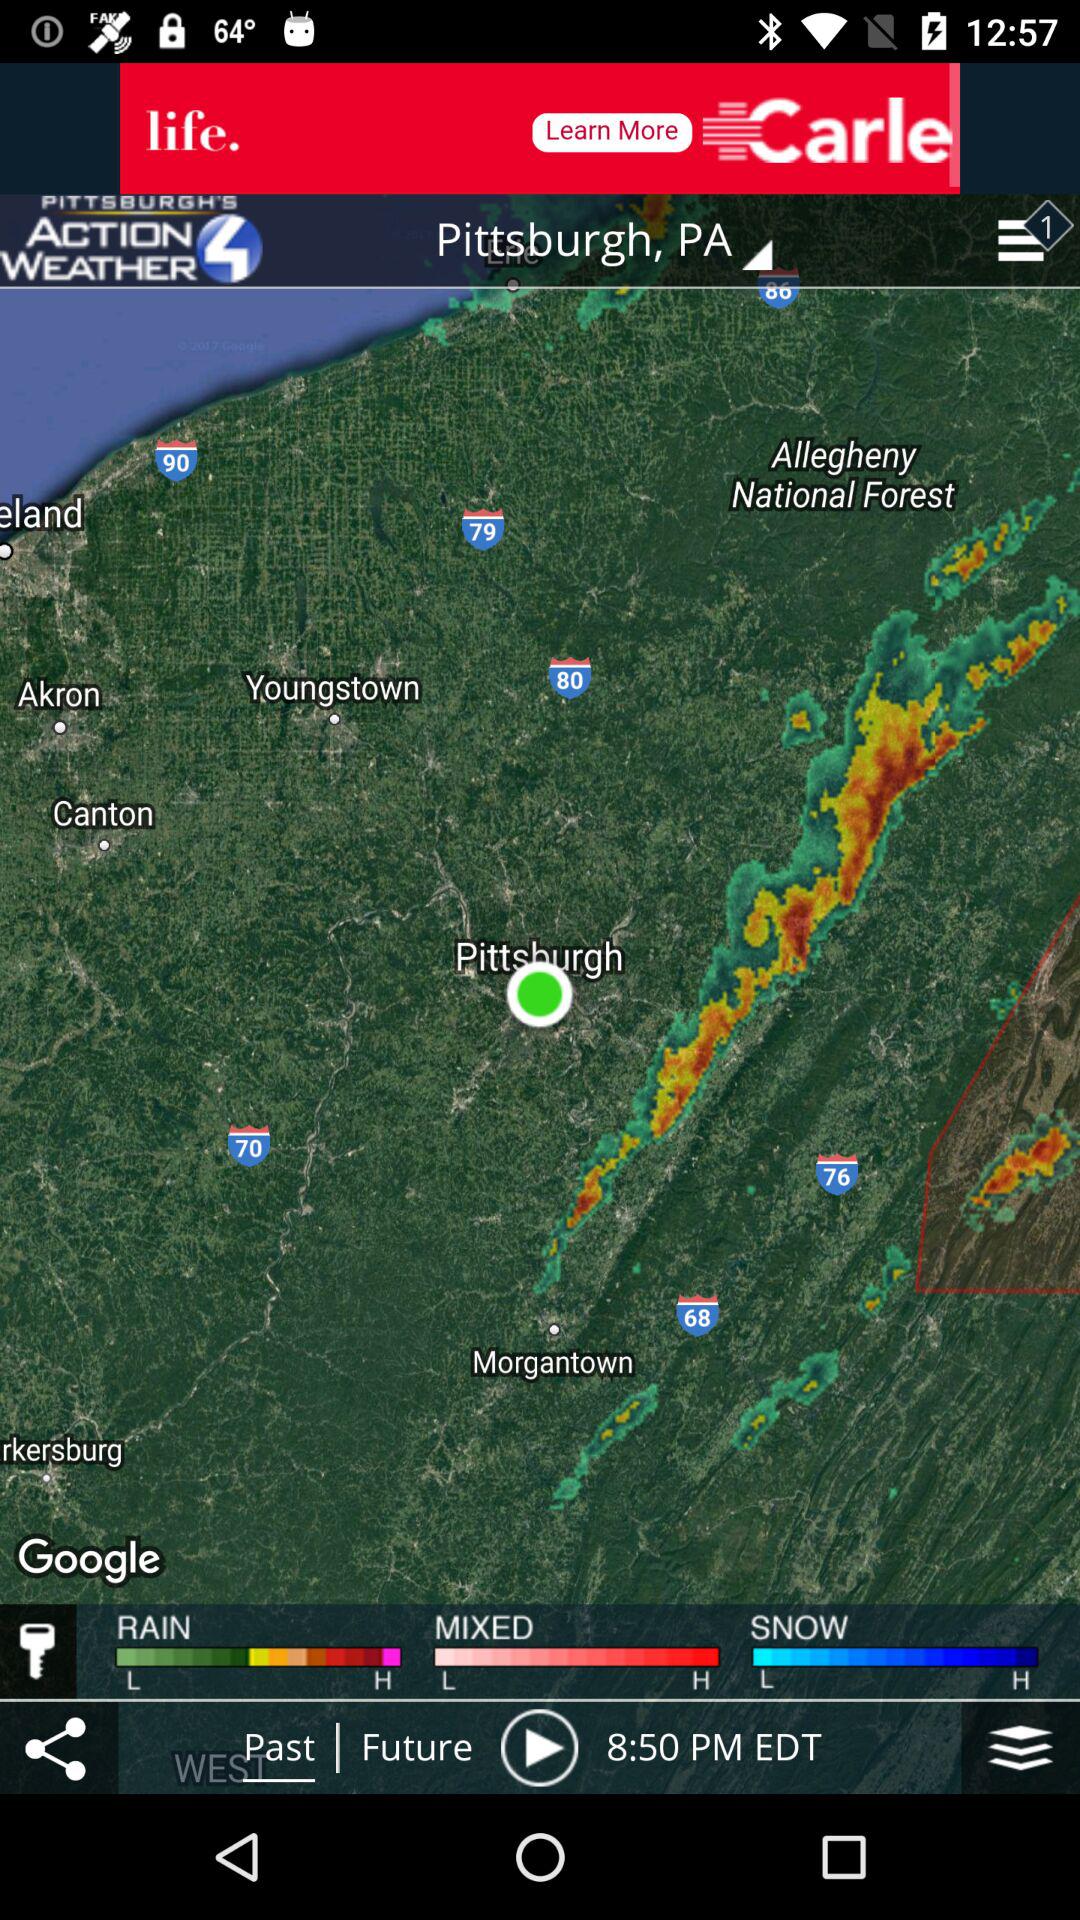 The height and width of the screenshot is (1920, 1080). What do you see at coordinates (131, 240) in the screenshot?
I see `select icon to the left of the pittsburgh, pa` at bounding box center [131, 240].